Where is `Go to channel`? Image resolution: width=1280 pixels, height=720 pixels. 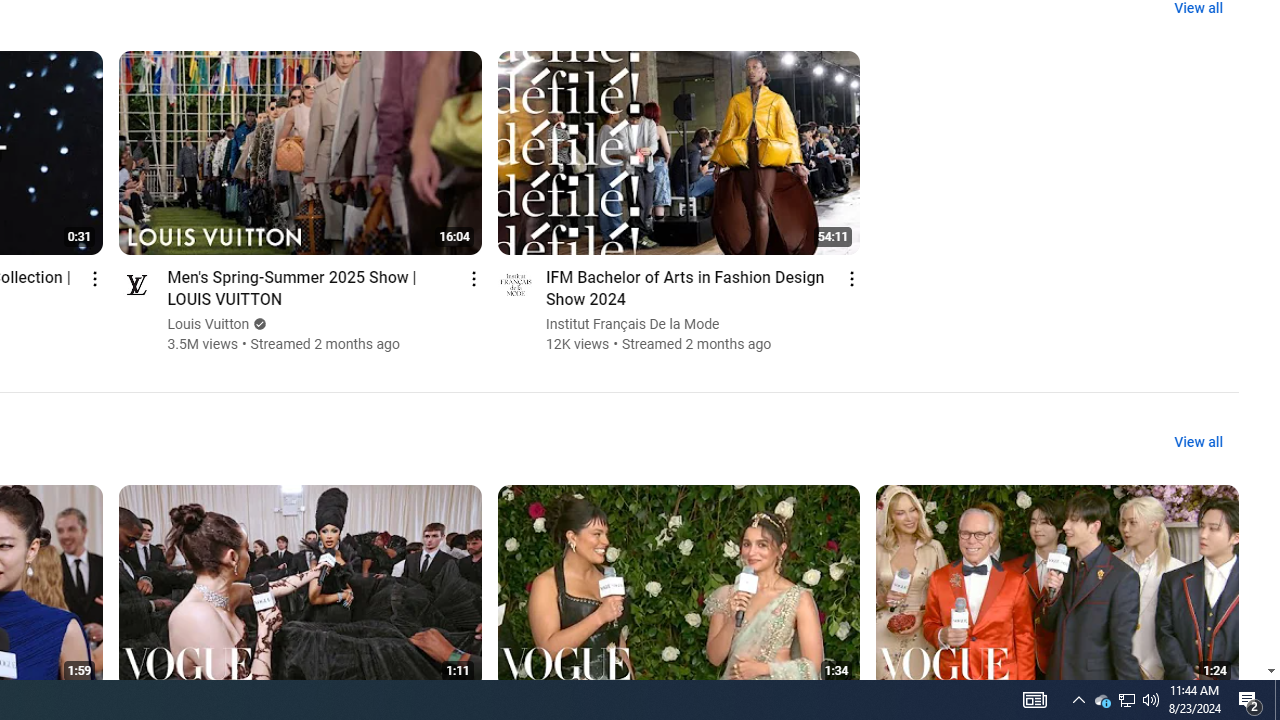 Go to channel is located at coordinates (514, 284).